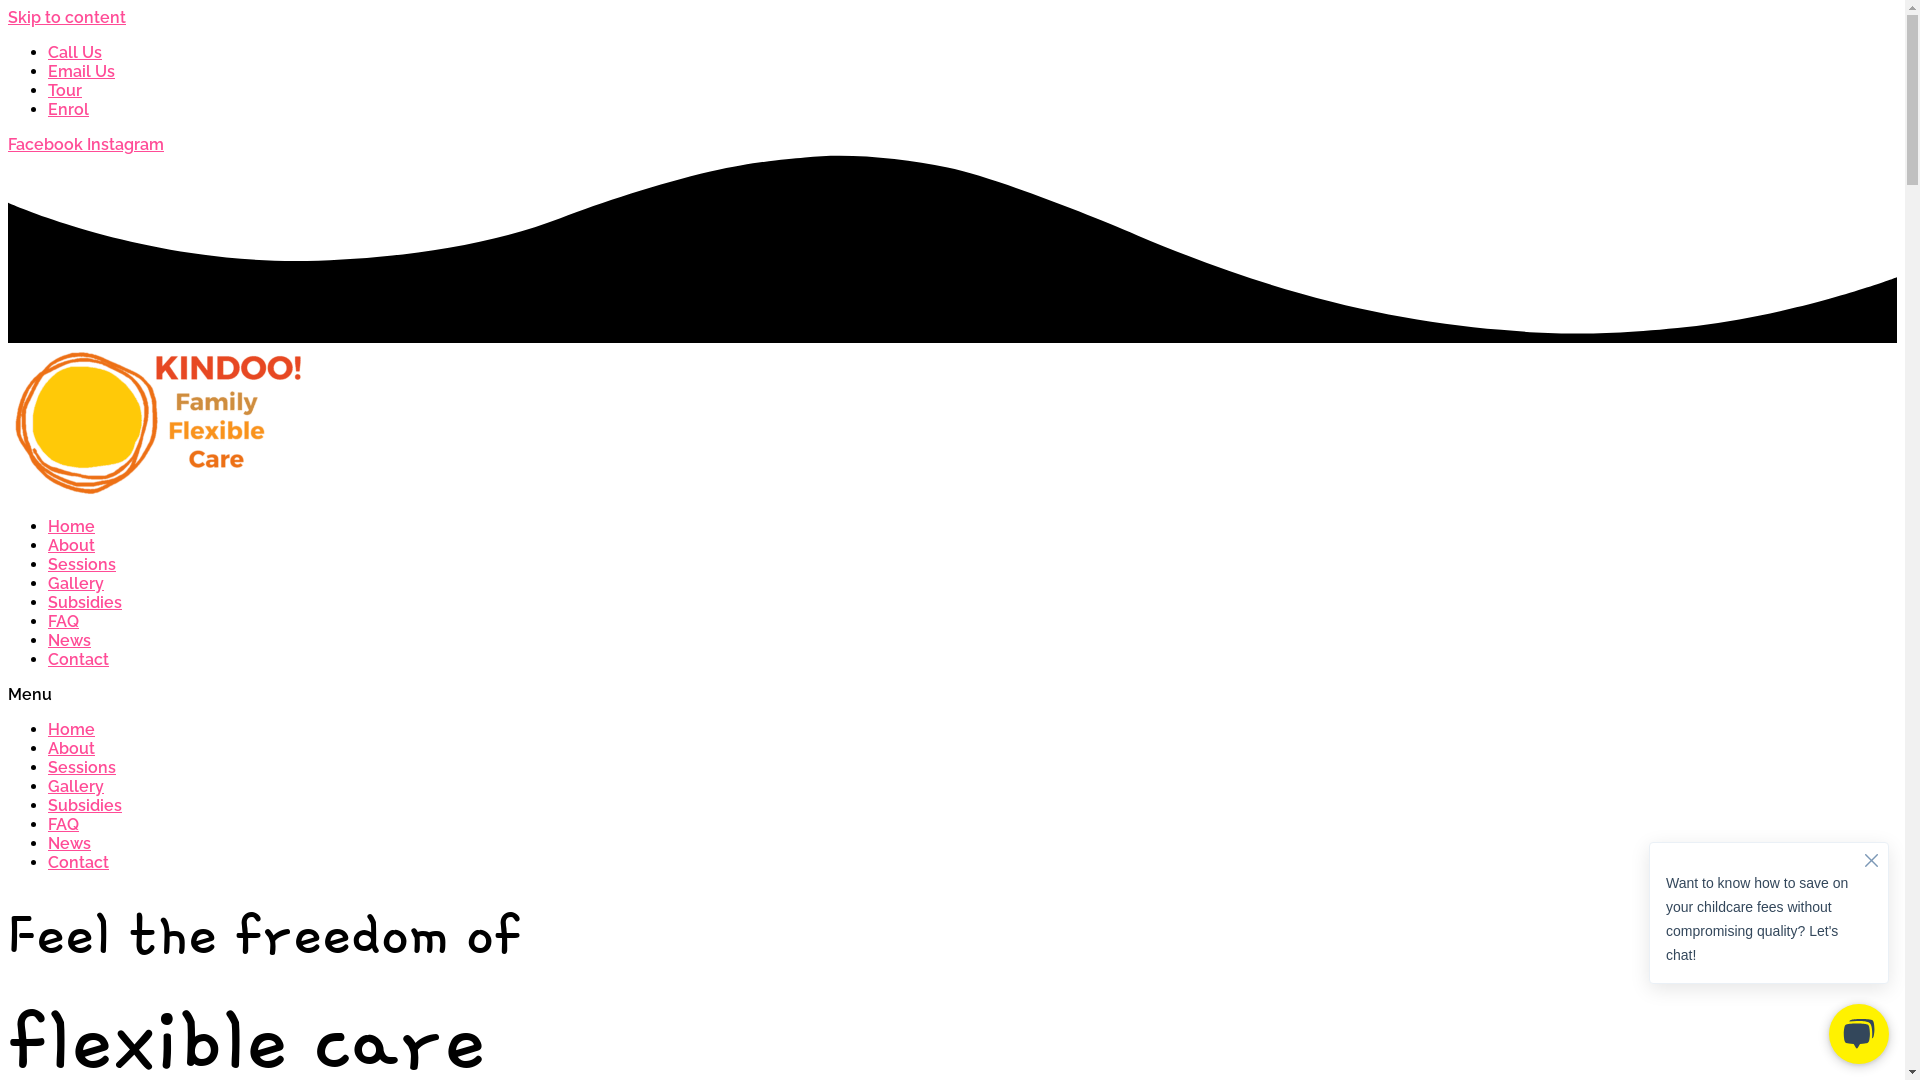  What do you see at coordinates (72, 748) in the screenshot?
I see `About` at bounding box center [72, 748].